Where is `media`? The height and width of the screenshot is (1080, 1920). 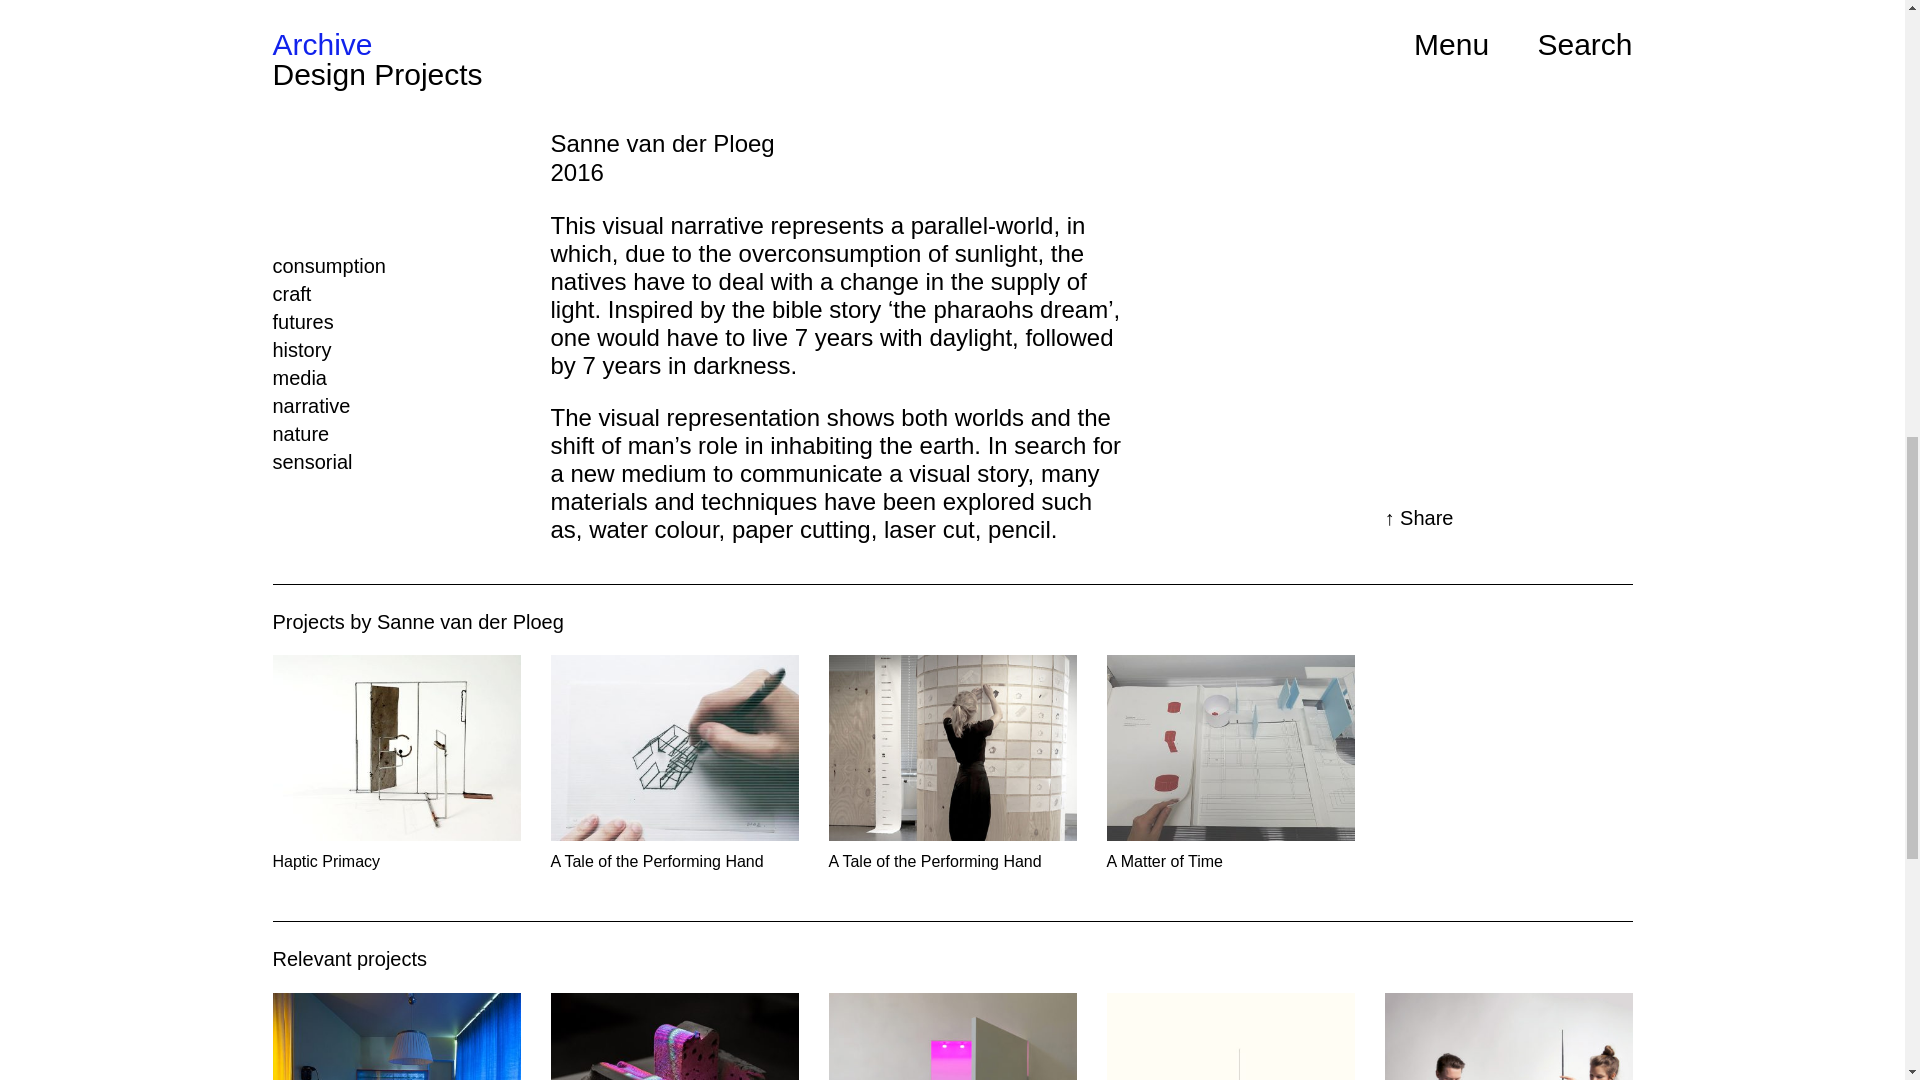
media is located at coordinates (299, 378).